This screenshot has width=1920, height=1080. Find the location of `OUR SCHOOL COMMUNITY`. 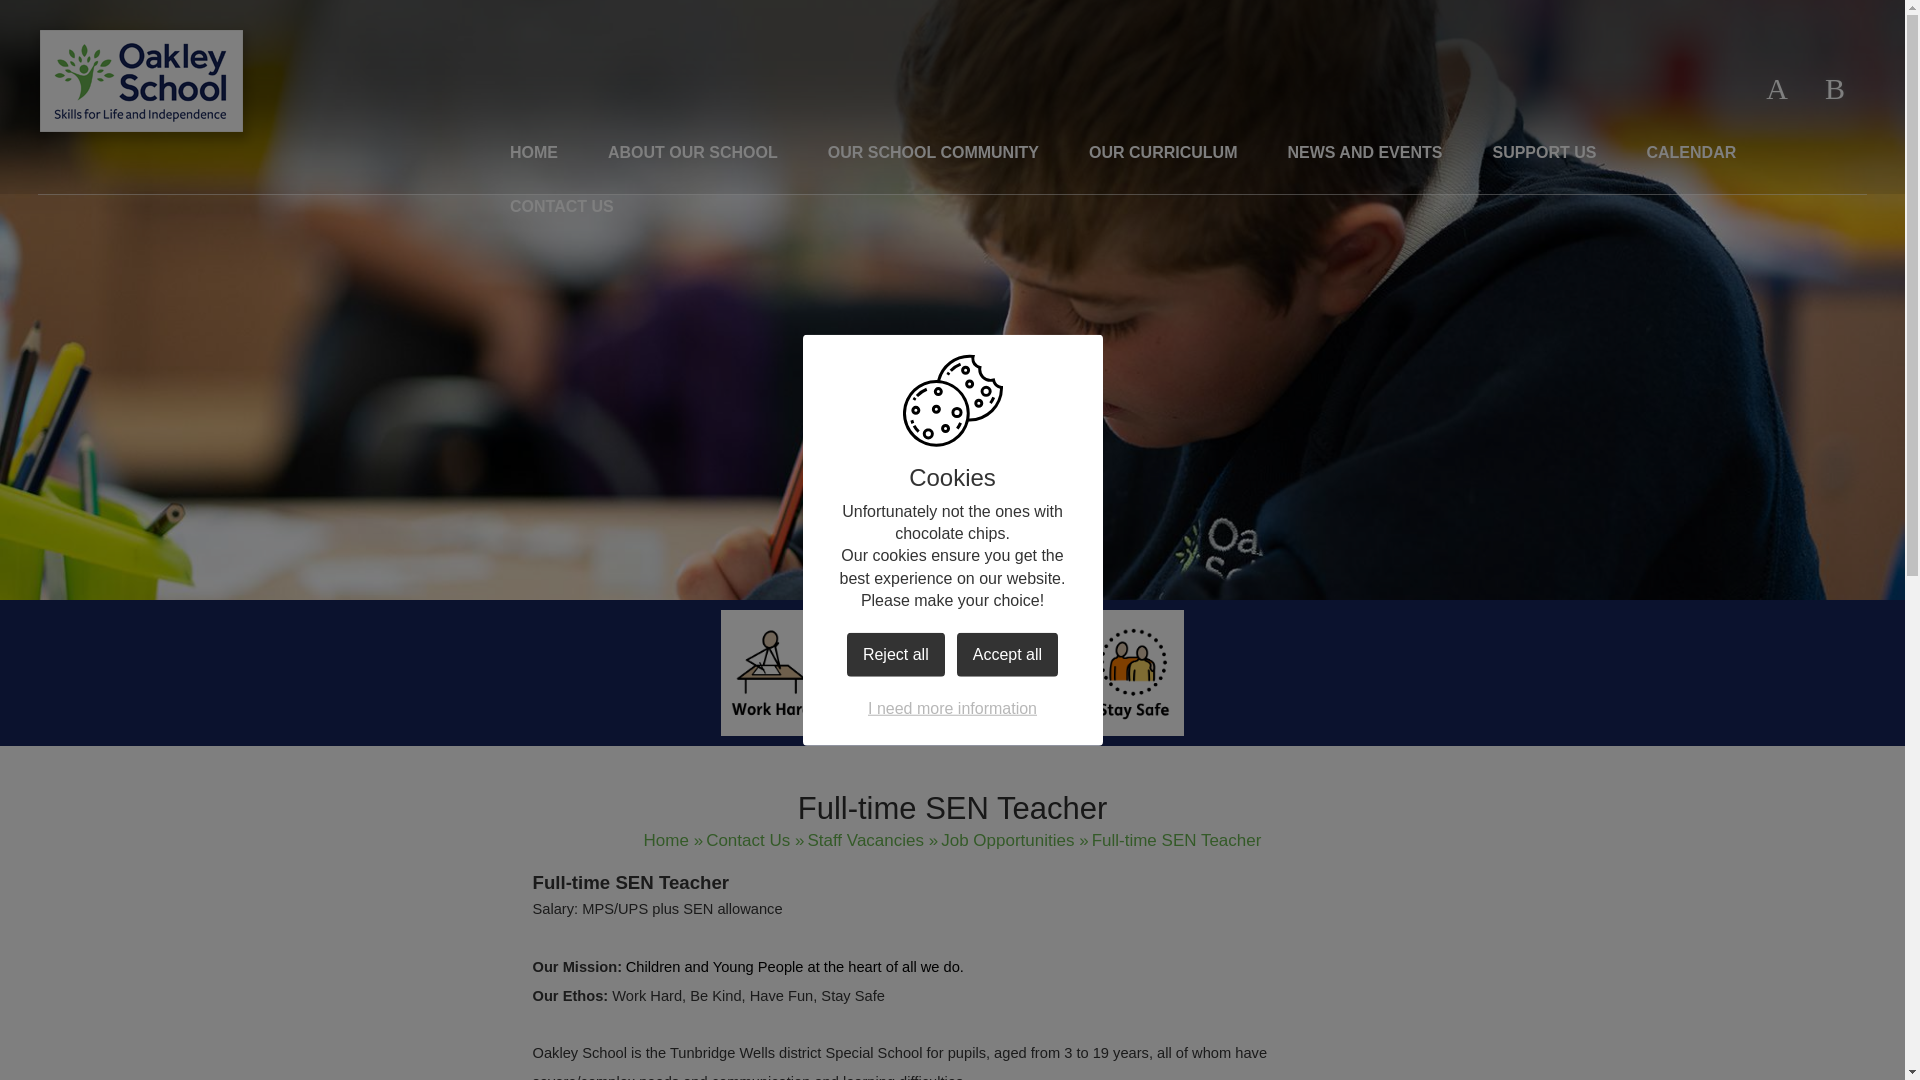

OUR SCHOOL COMMUNITY is located at coordinates (932, 156).